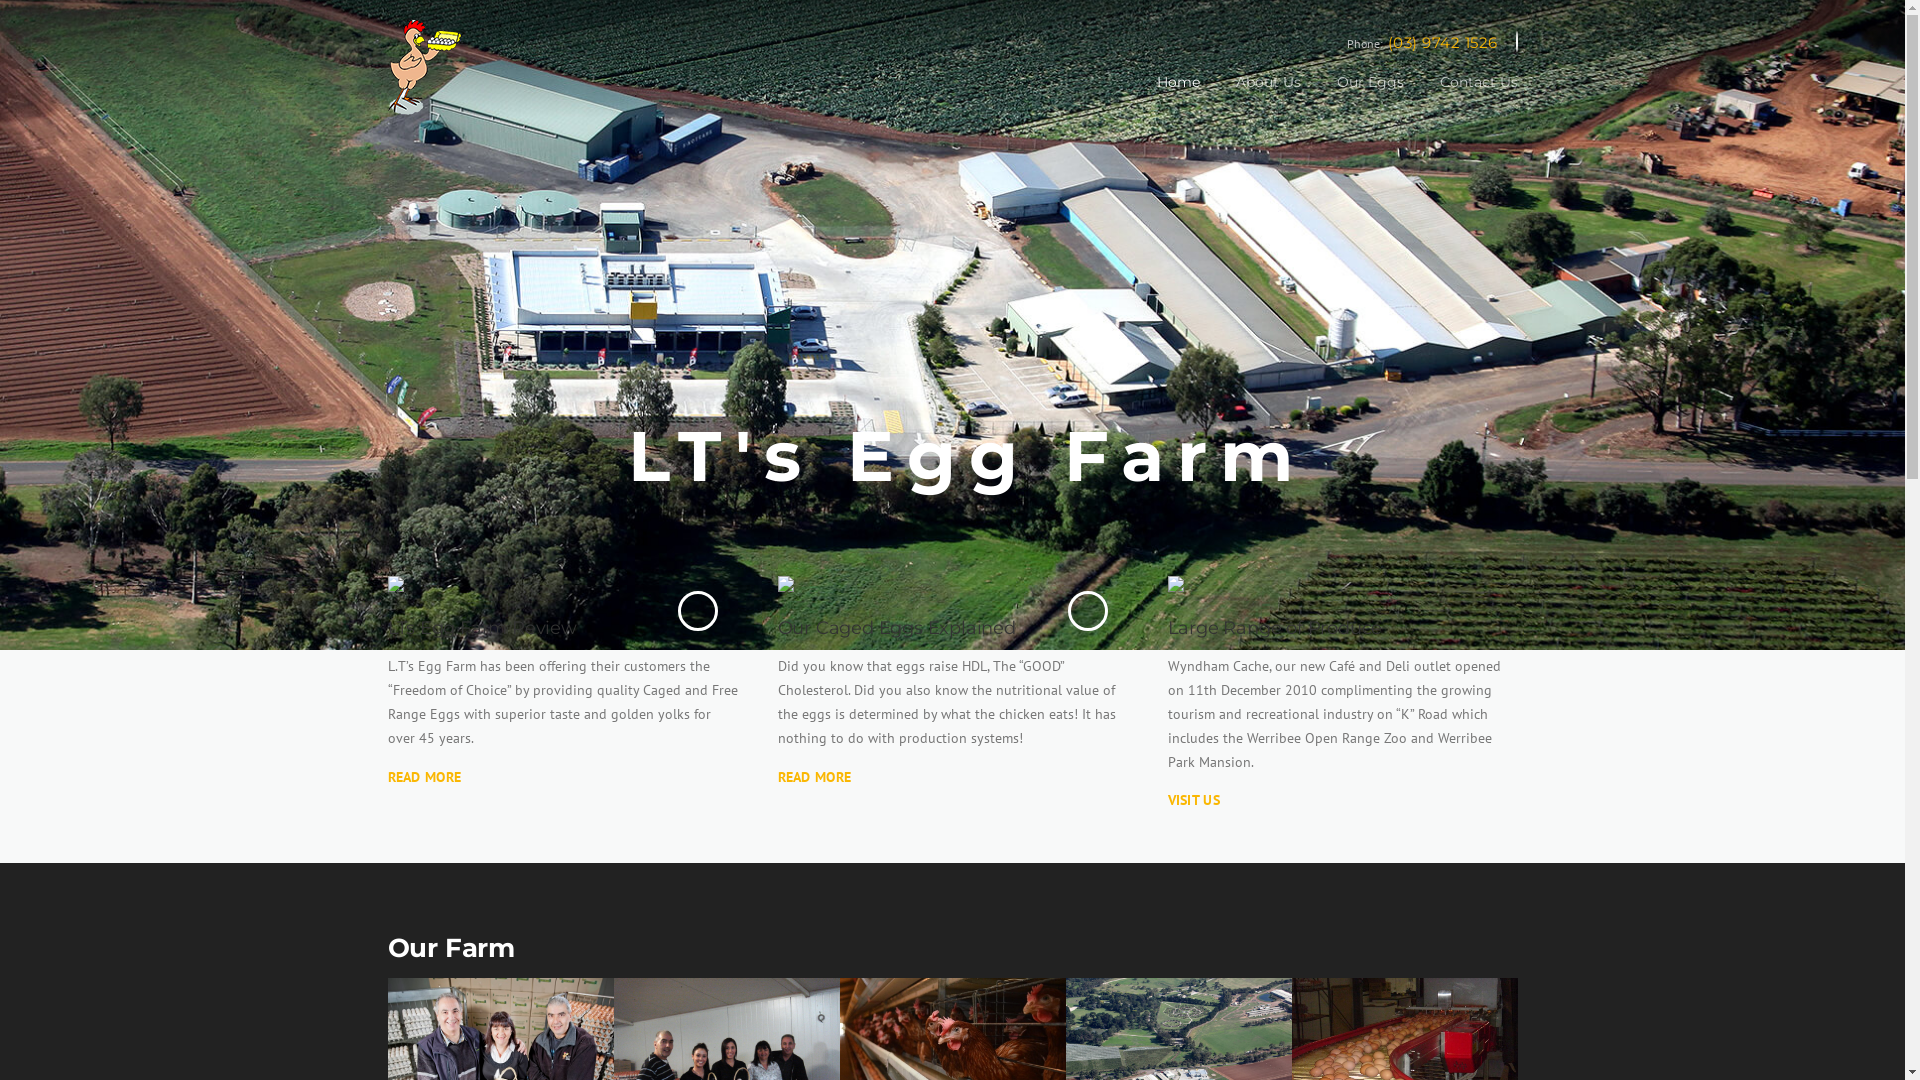  What do you see at coordinates (815, 777) in the screenshot?
I see `READ MORE` at bounding box center [815, 777].